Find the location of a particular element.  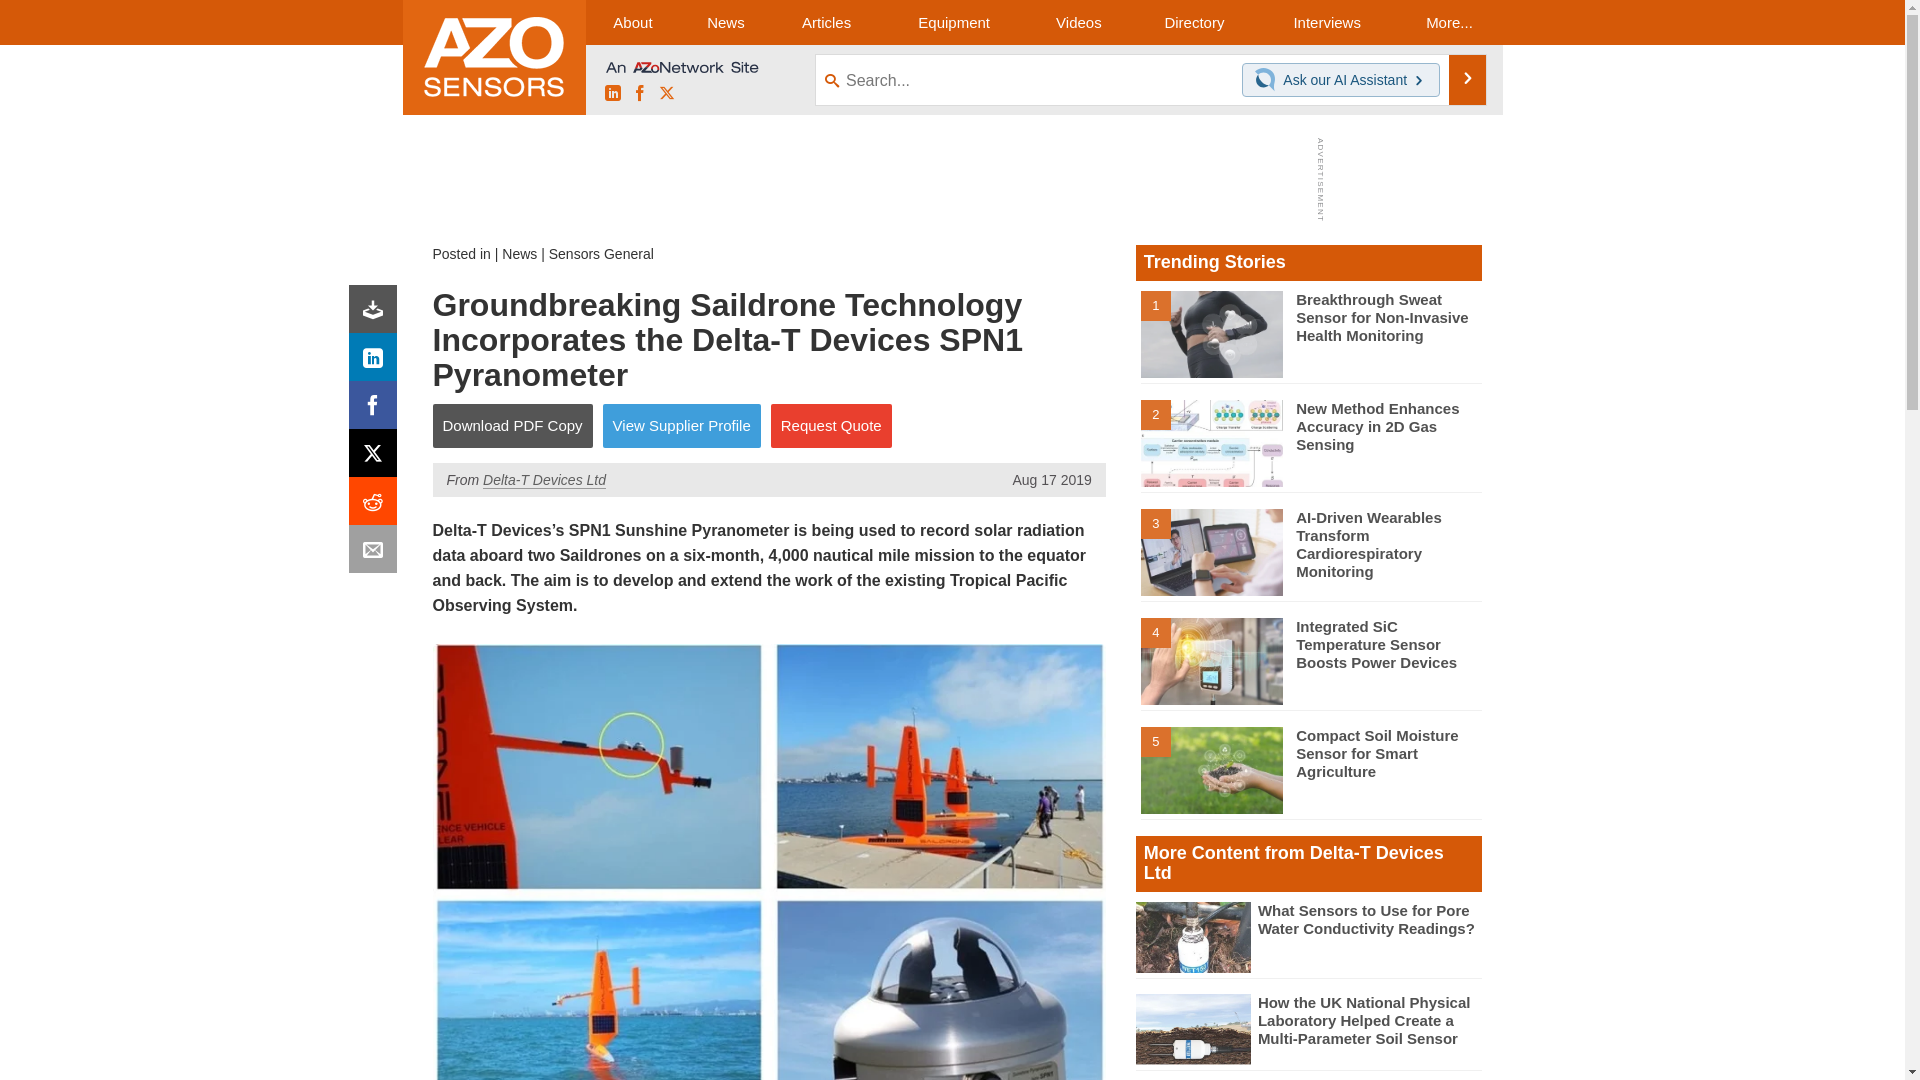

Facebook is located at coordinates (640, 94).